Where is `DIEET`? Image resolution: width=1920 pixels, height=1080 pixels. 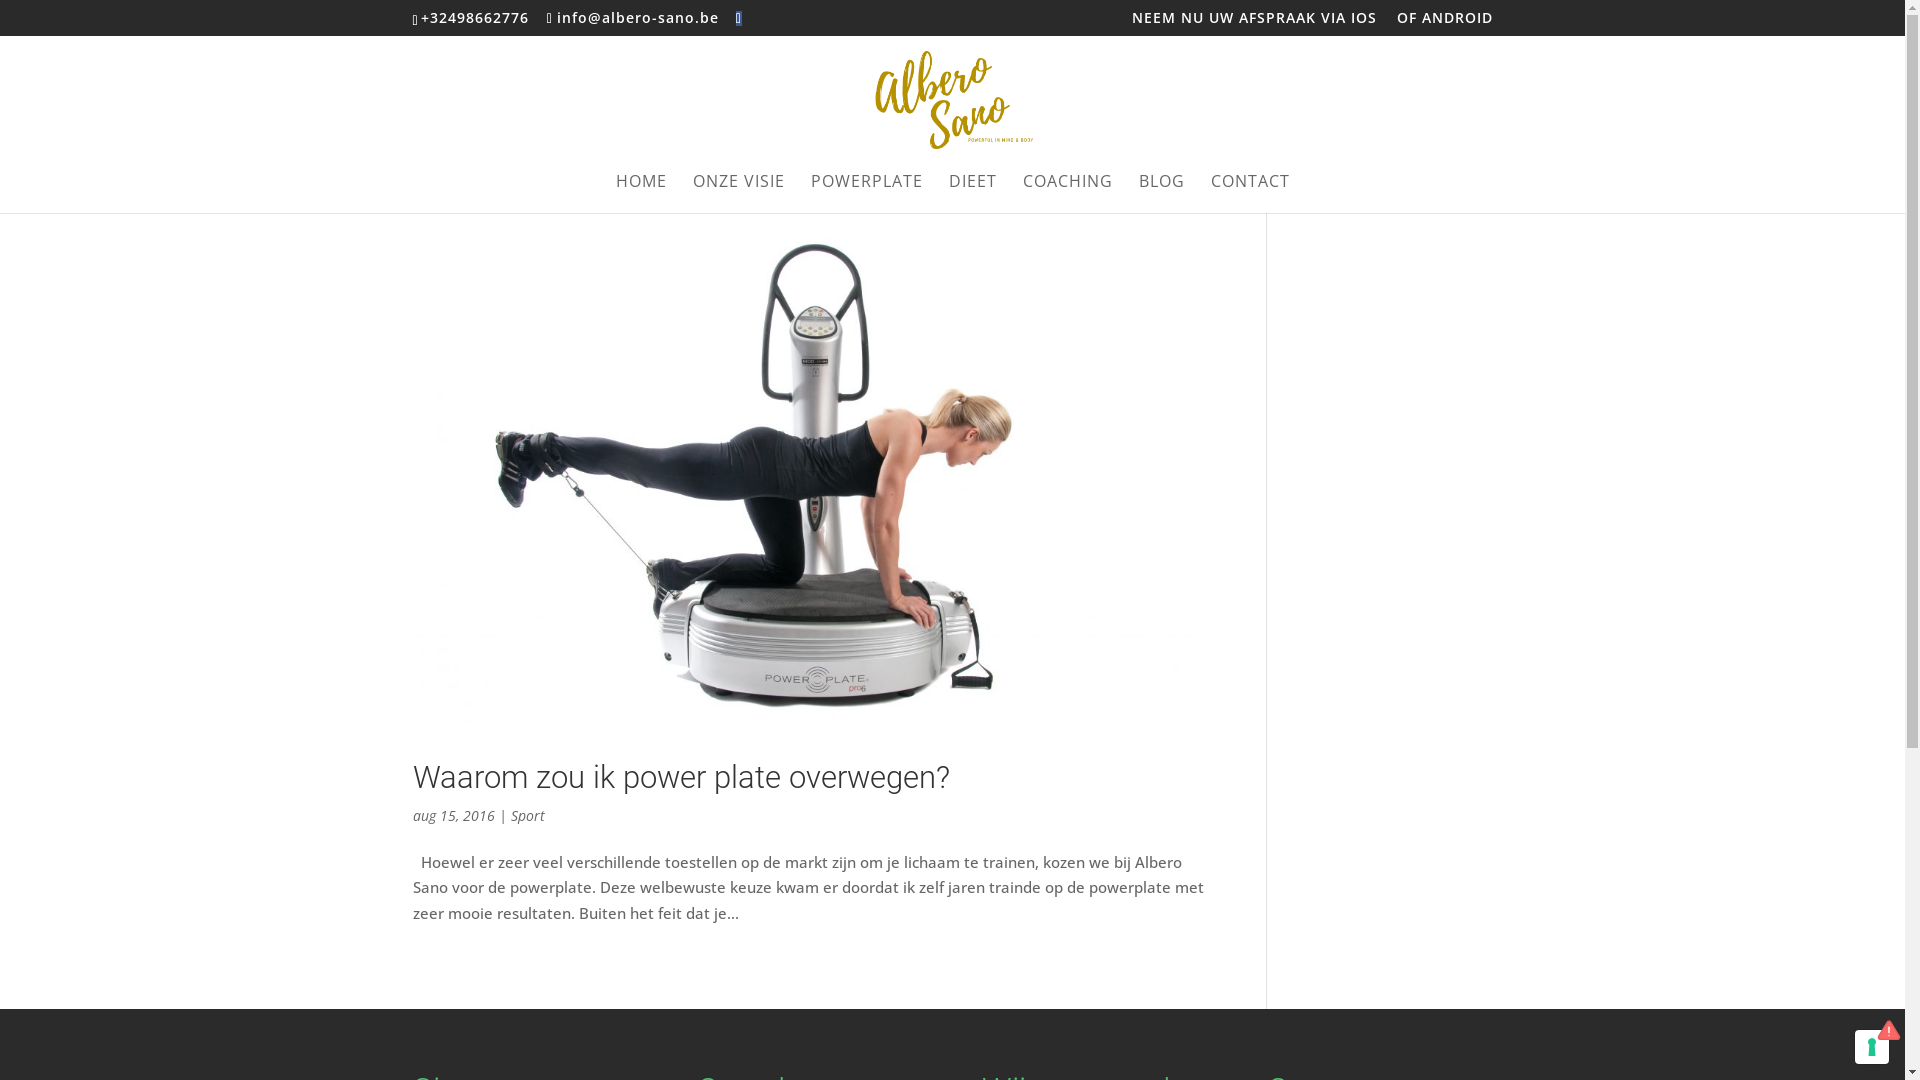 DIEET is located at coordinates (972, 194).